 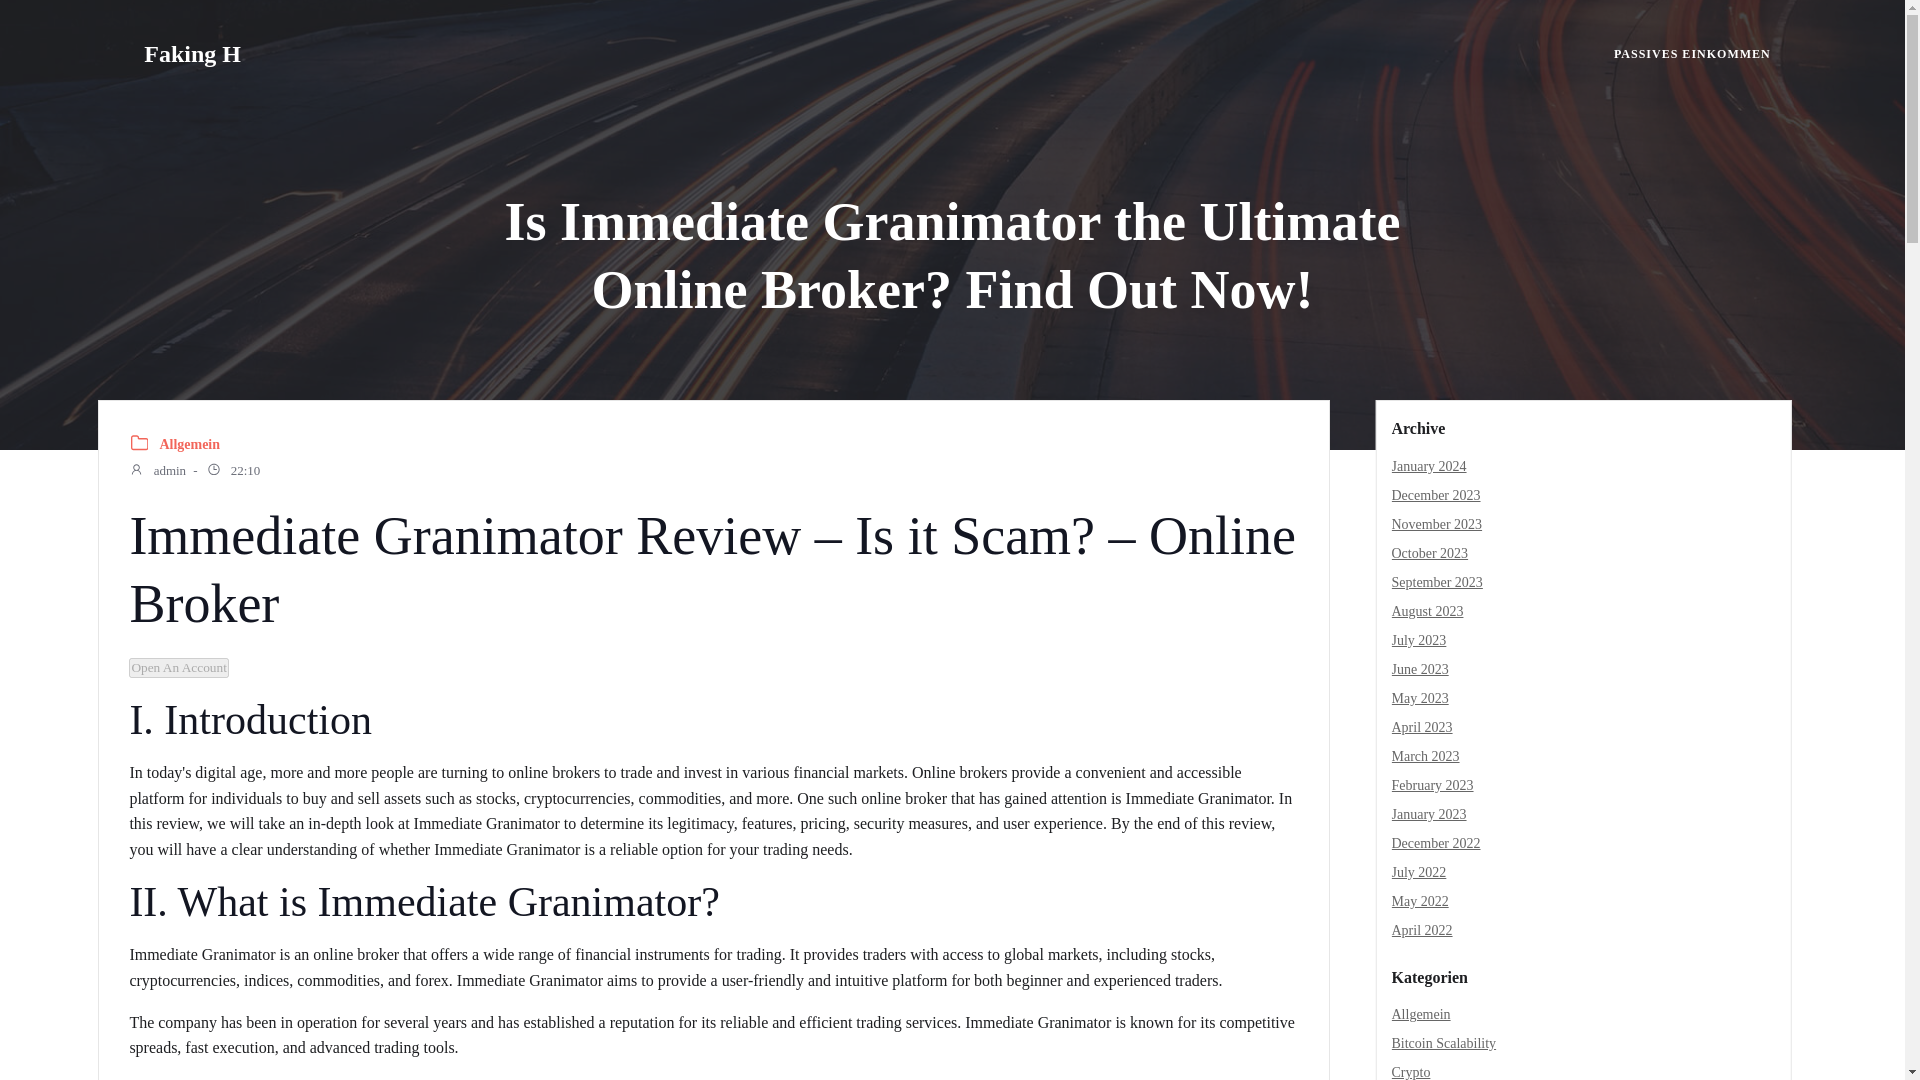 What do you see at coordinates (1428, 610) in the screenshot?
I see `August 2023` at bounding box center [1428, 610].